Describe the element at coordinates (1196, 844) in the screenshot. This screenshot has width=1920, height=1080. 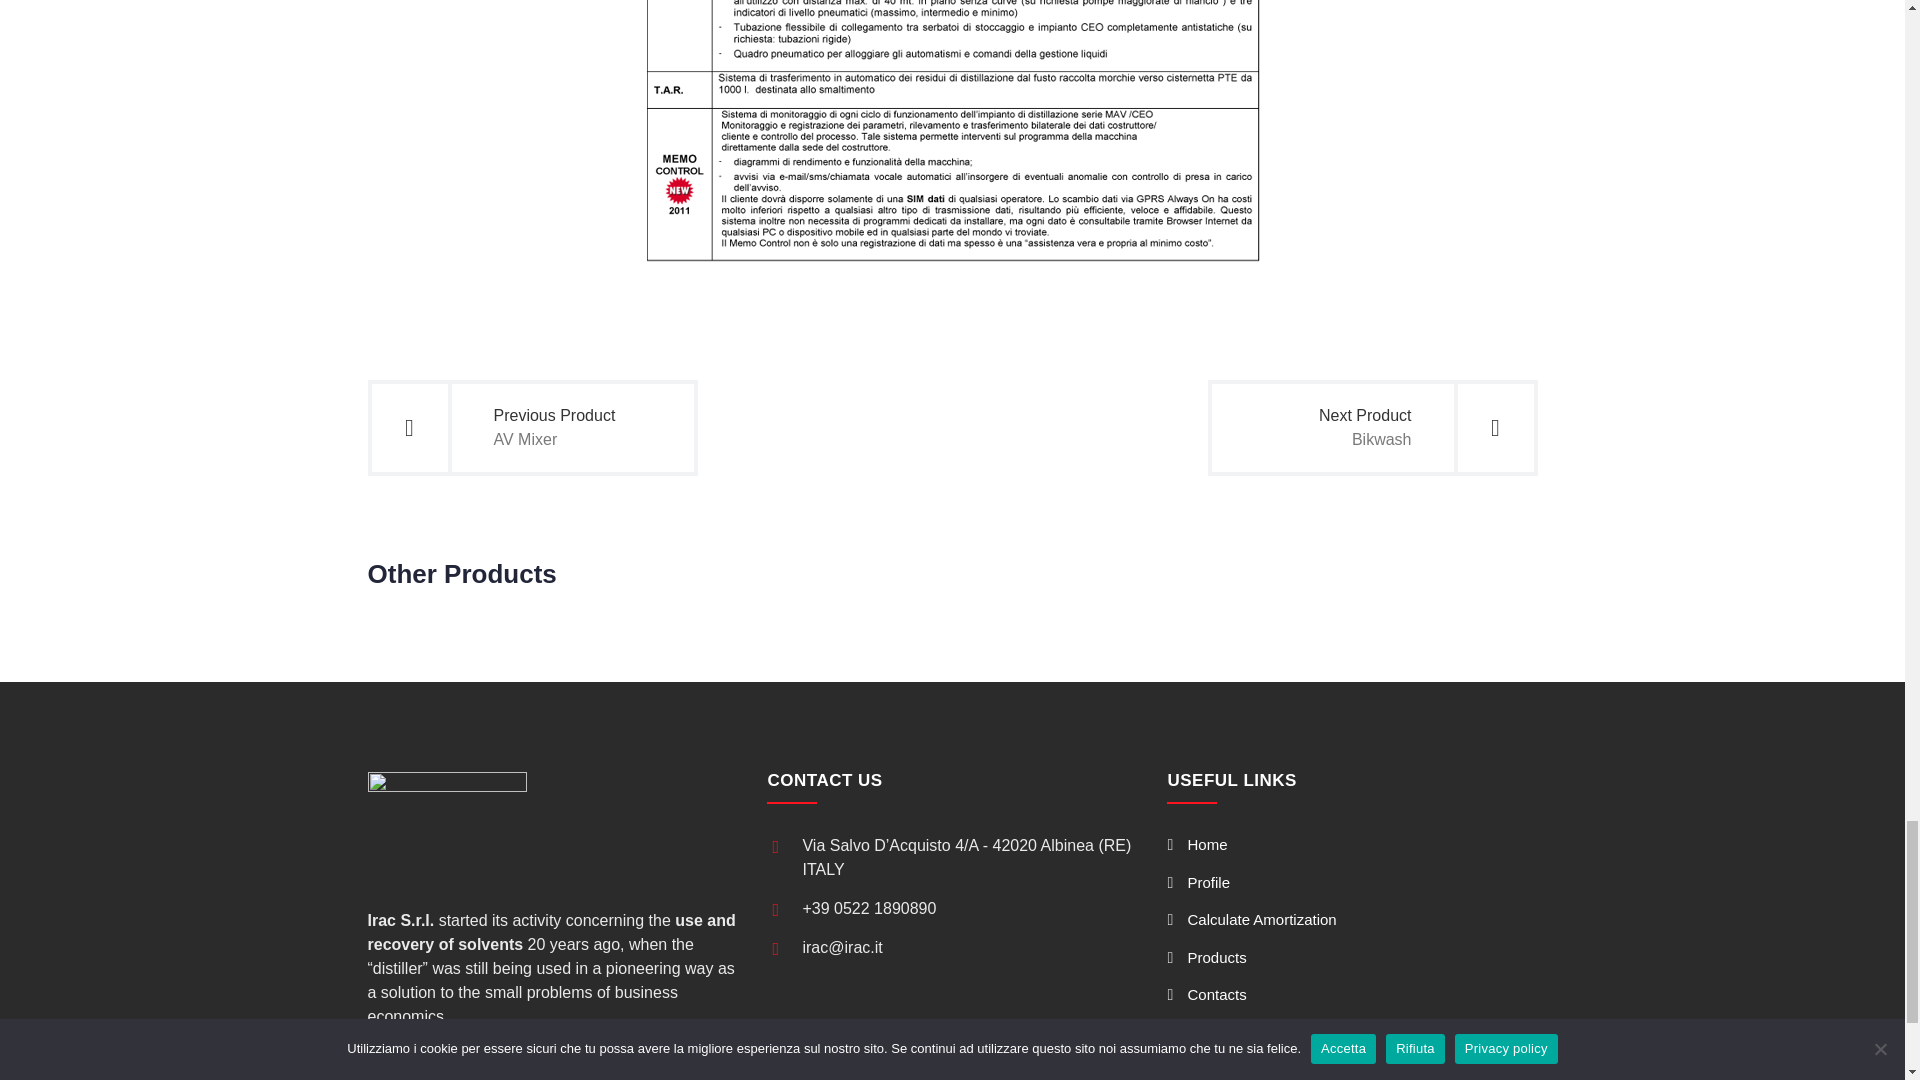
I see `Profile` at that location.